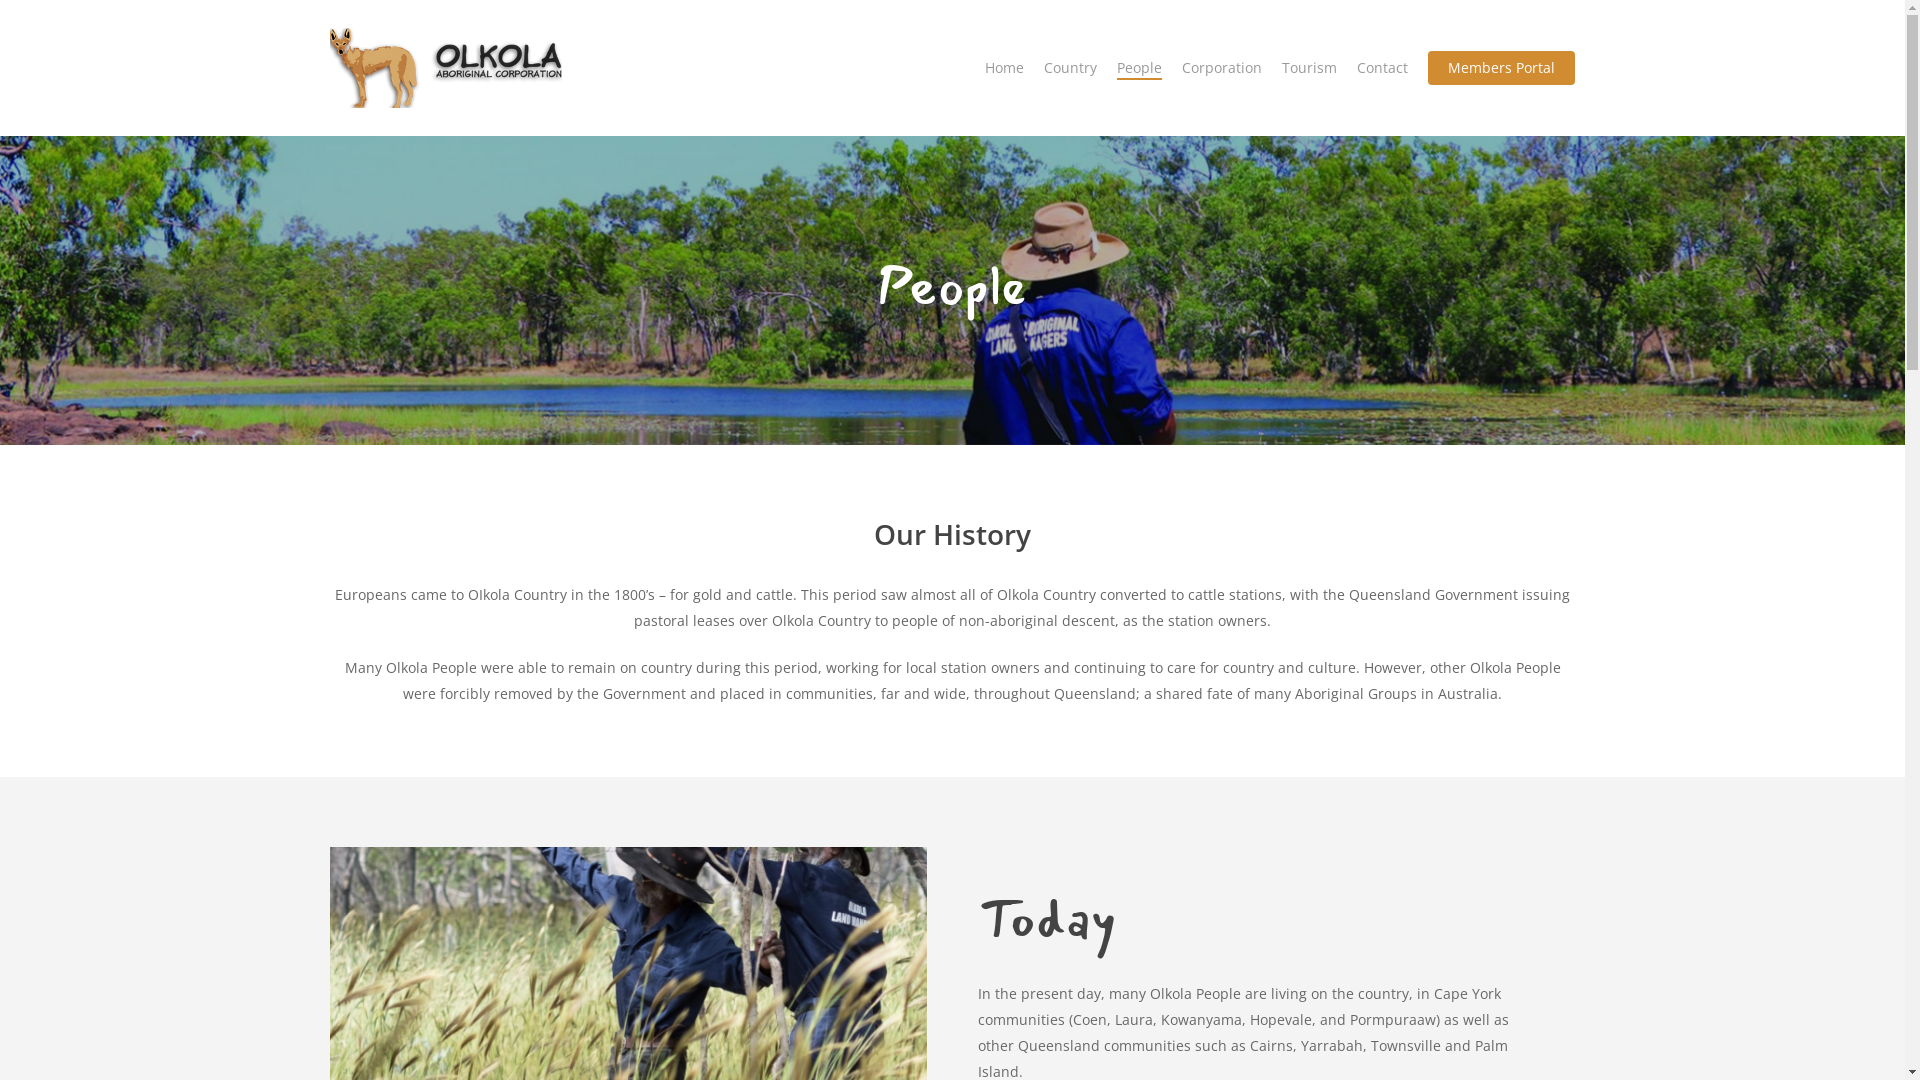  Describe the element at coordinates (1502, 68) in the screenshot. I see `Members Portal` at that location.